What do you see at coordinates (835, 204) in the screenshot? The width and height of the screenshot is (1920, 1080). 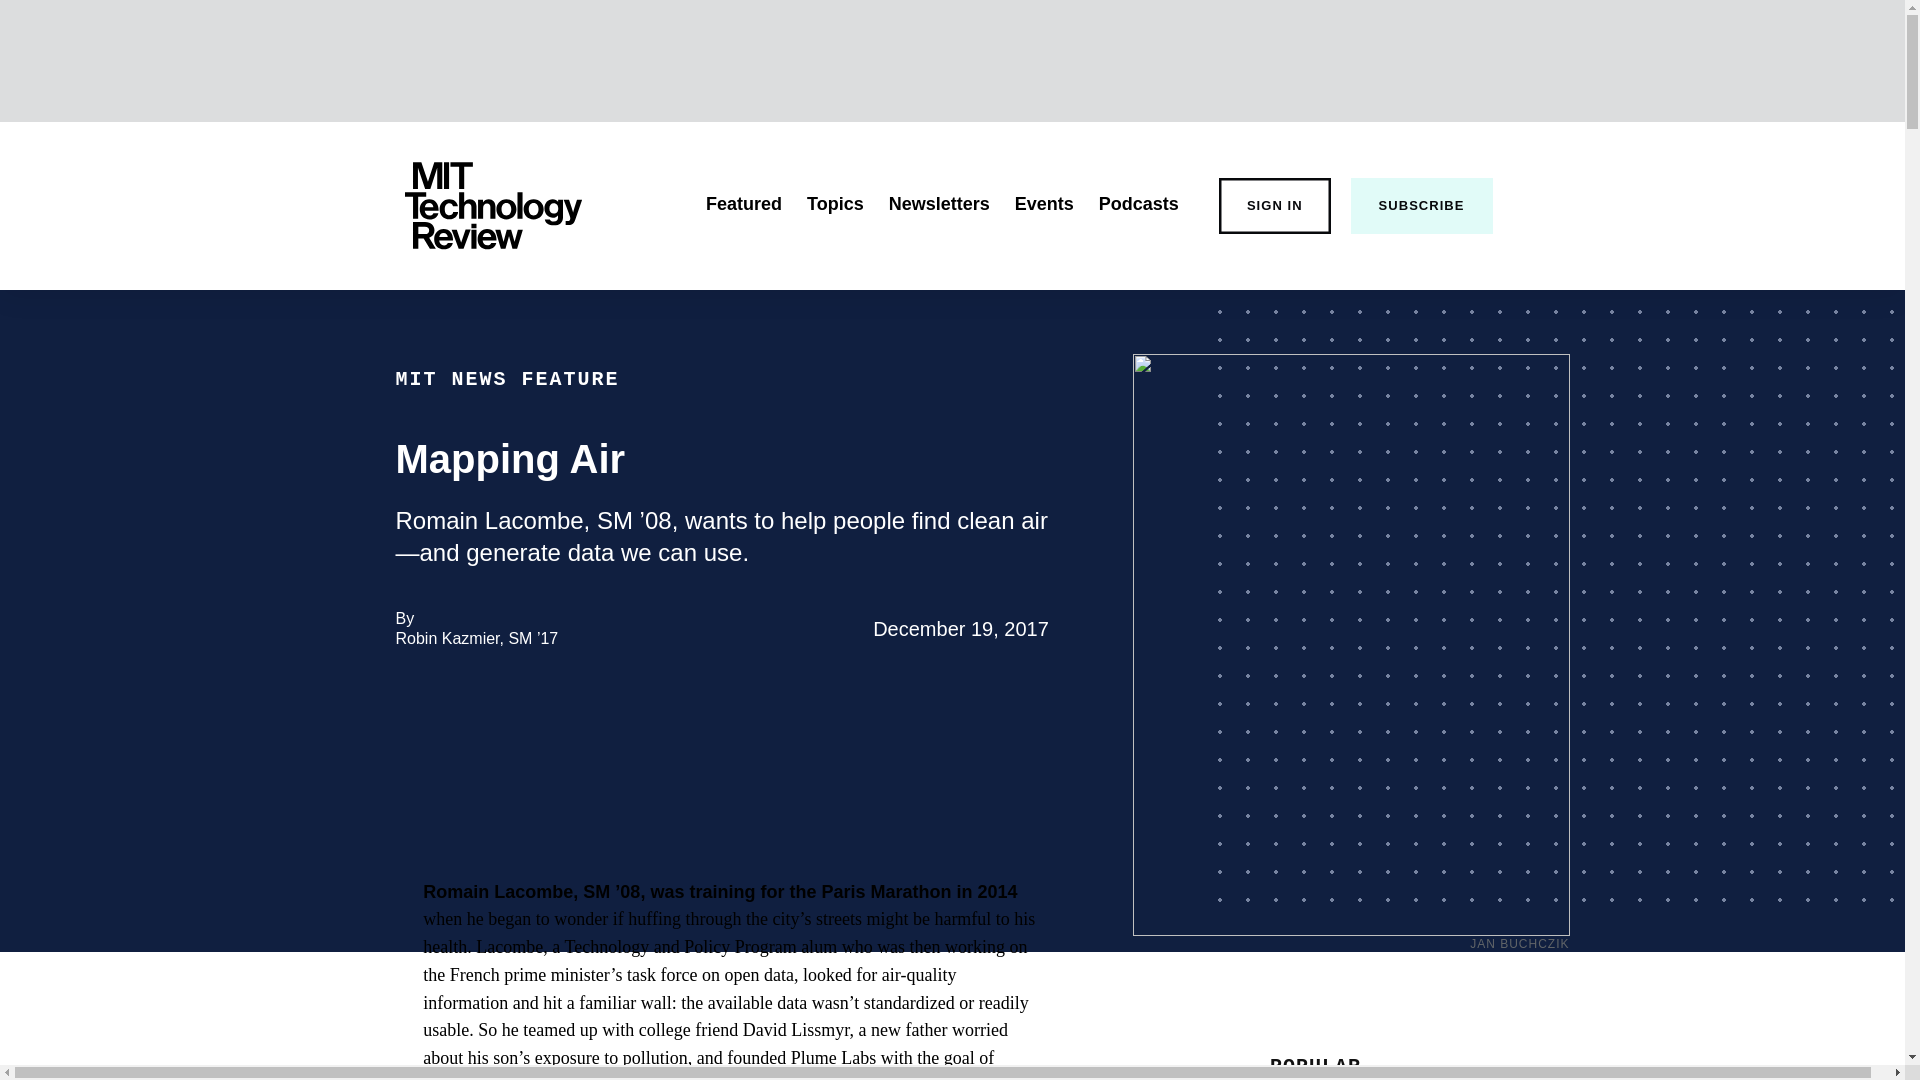 I see `Topics` at bounding box center [835, 204].